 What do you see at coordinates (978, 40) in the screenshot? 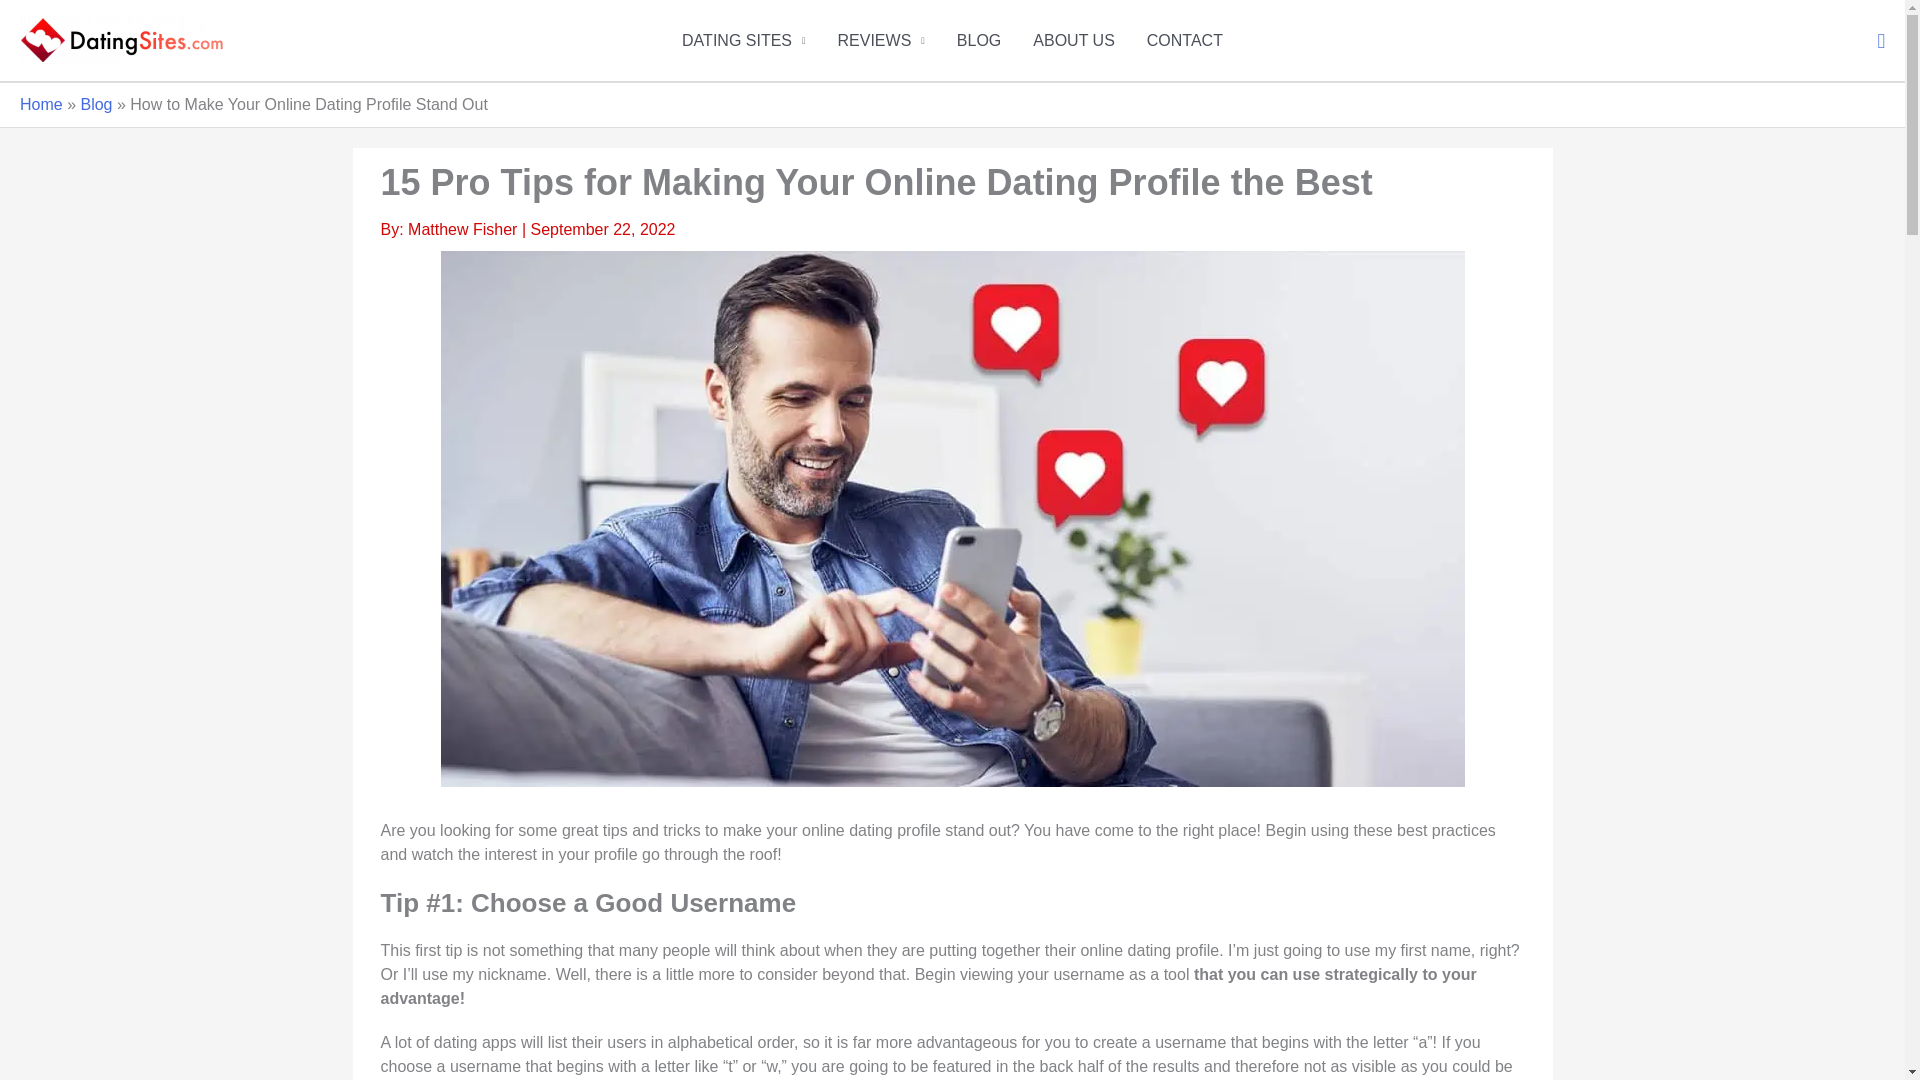
I see `BLOG` at bounding box center [978, 40].